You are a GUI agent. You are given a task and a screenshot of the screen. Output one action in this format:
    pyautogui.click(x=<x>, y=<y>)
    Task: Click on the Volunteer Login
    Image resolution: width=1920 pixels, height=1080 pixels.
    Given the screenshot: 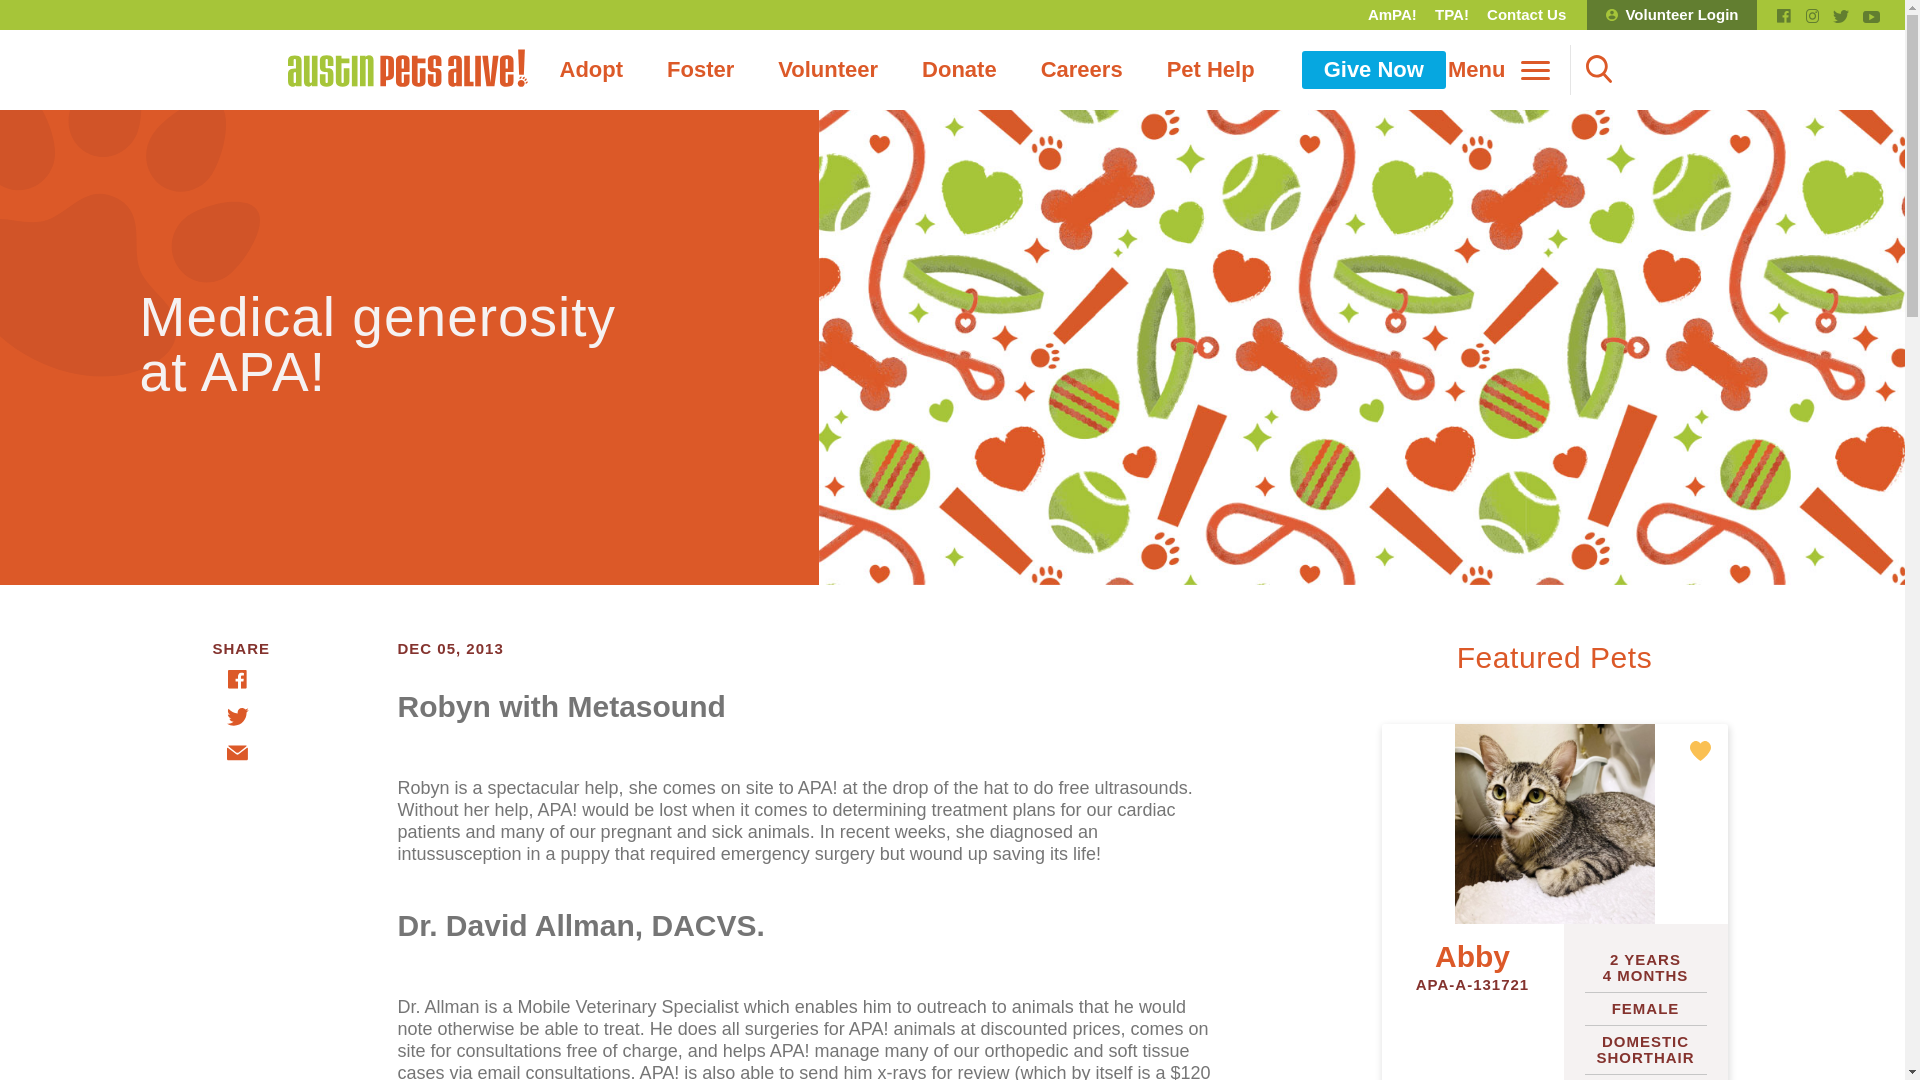 What is the action you would take?
    pyautogui.click(x=1672, y=15)
    